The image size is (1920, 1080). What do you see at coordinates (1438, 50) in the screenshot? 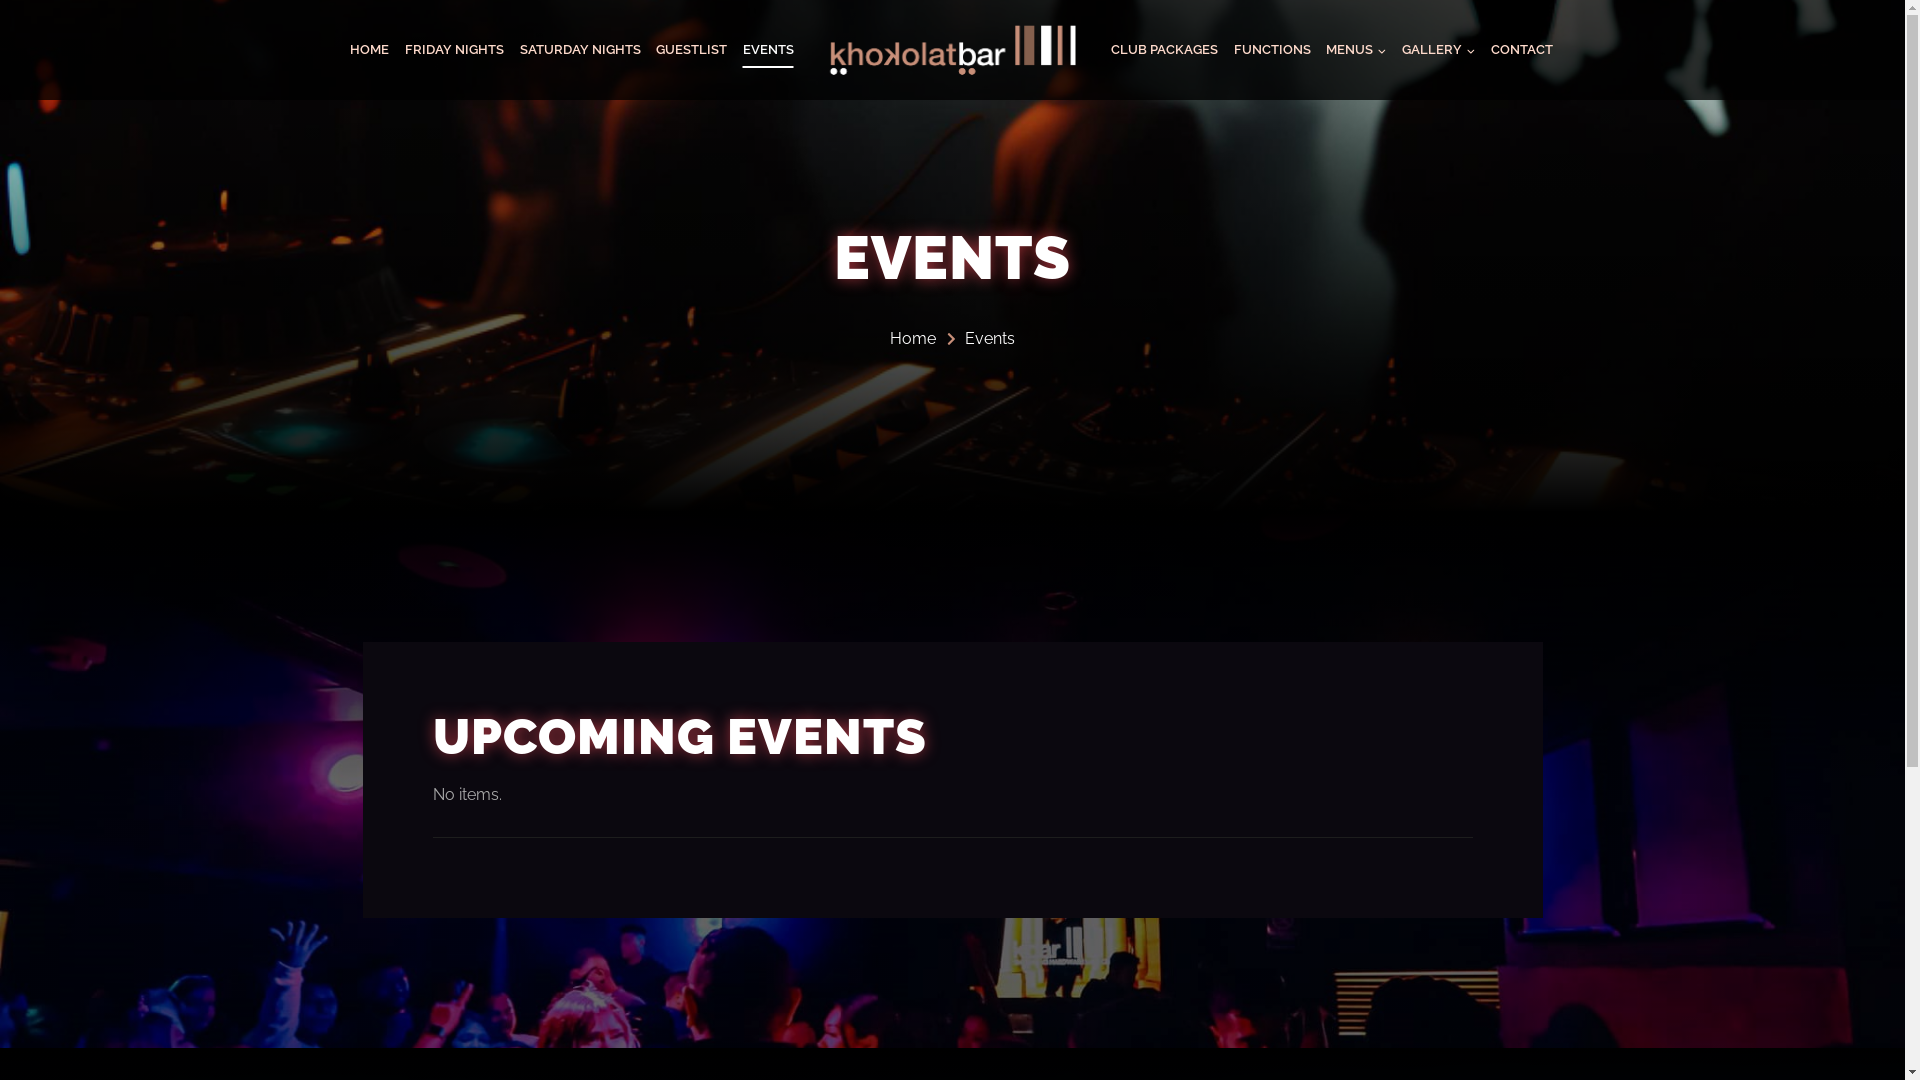
I see `GALLERY` at bounding box center [1438, 50].